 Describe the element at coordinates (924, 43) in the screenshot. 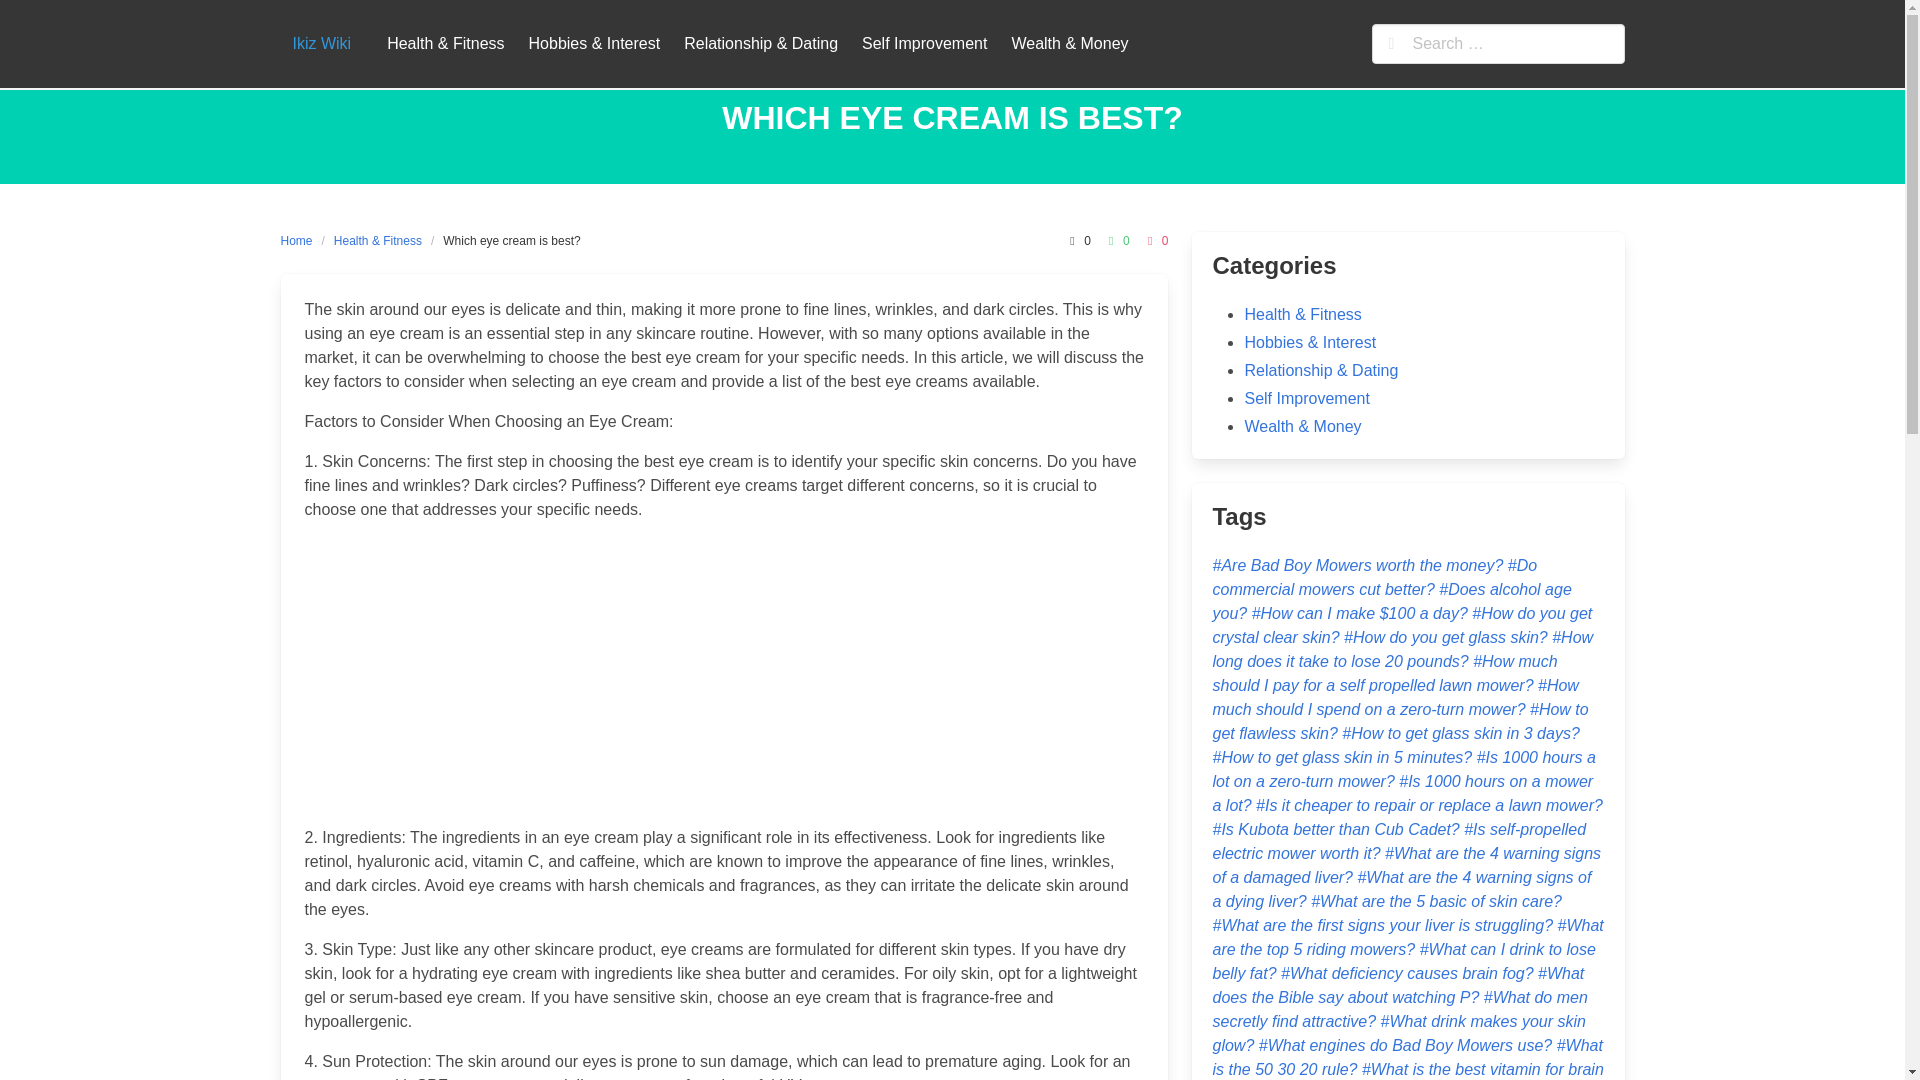

I see `Self Improvement` at that location.